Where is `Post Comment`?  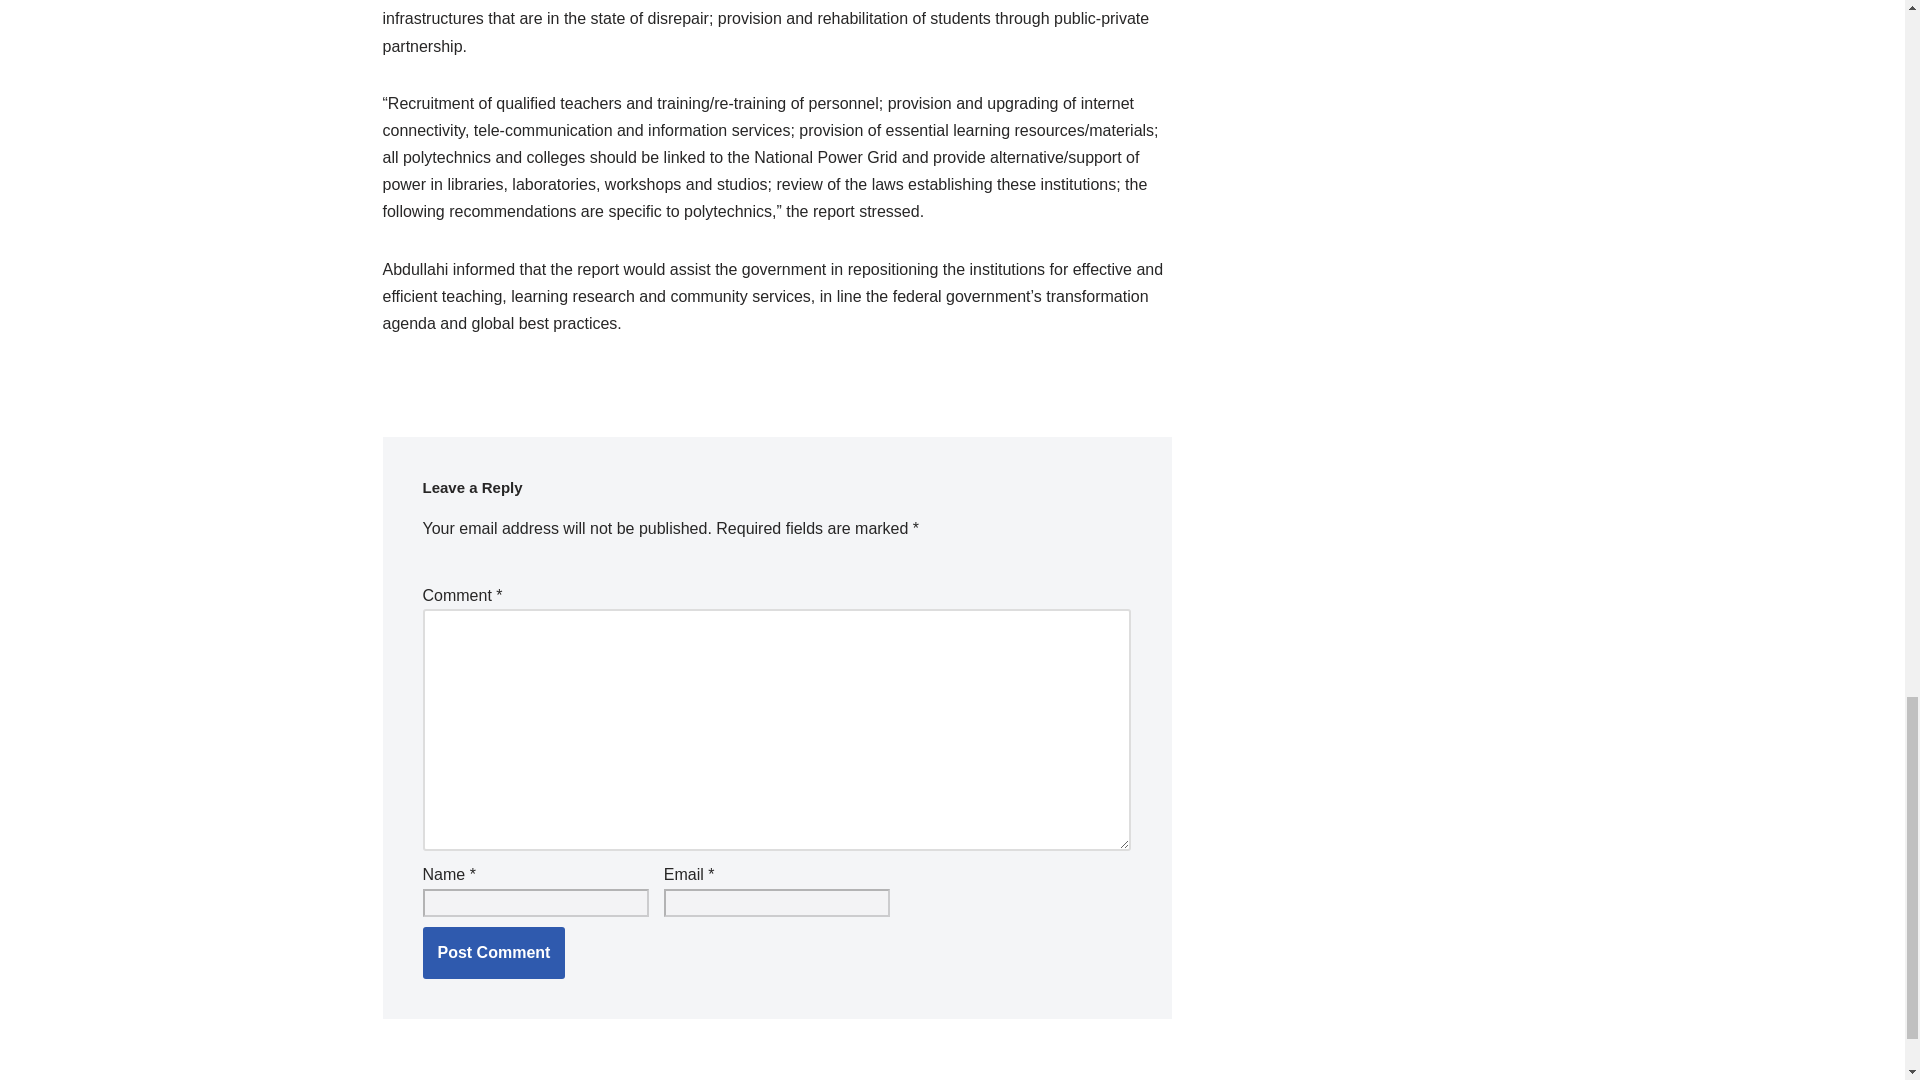 Post Comment is located at coordinates (493, 952).